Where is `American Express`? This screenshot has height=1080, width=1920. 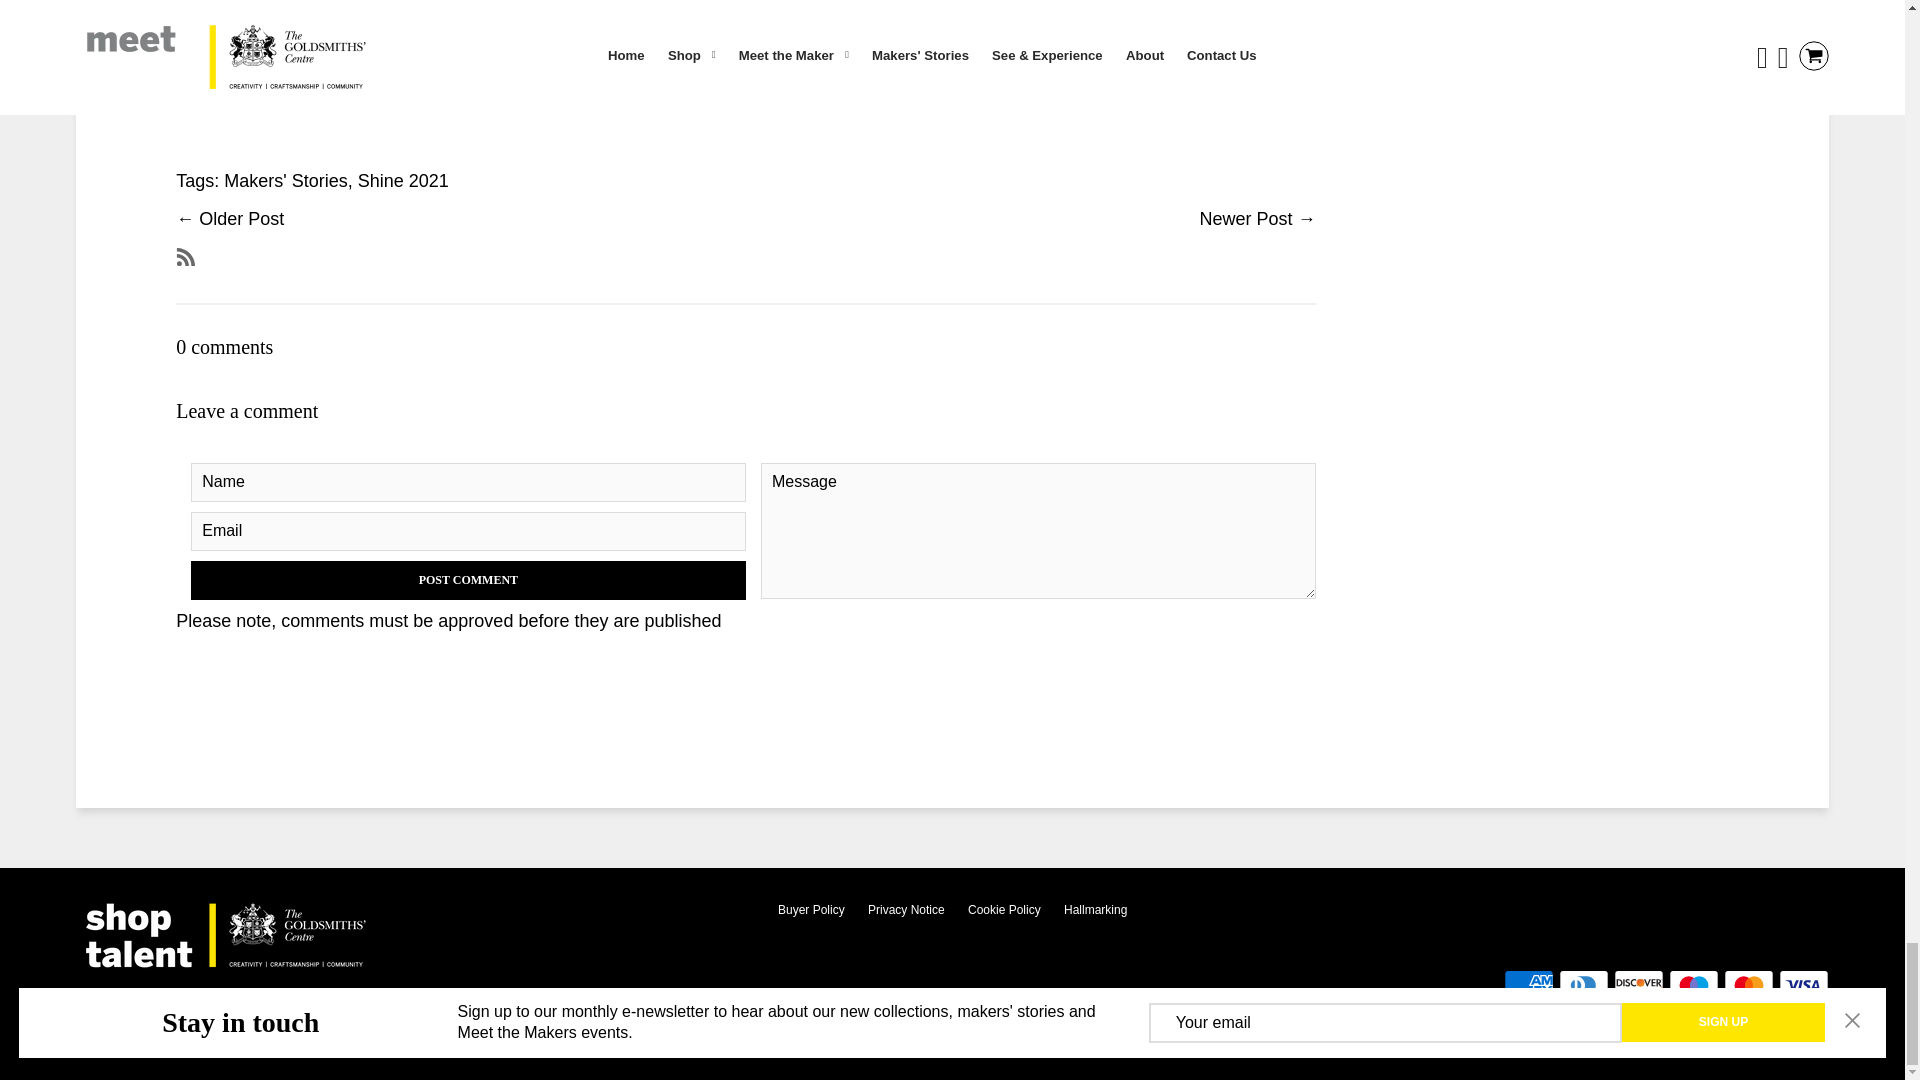 American Express is located at coordinates (1528, 985).